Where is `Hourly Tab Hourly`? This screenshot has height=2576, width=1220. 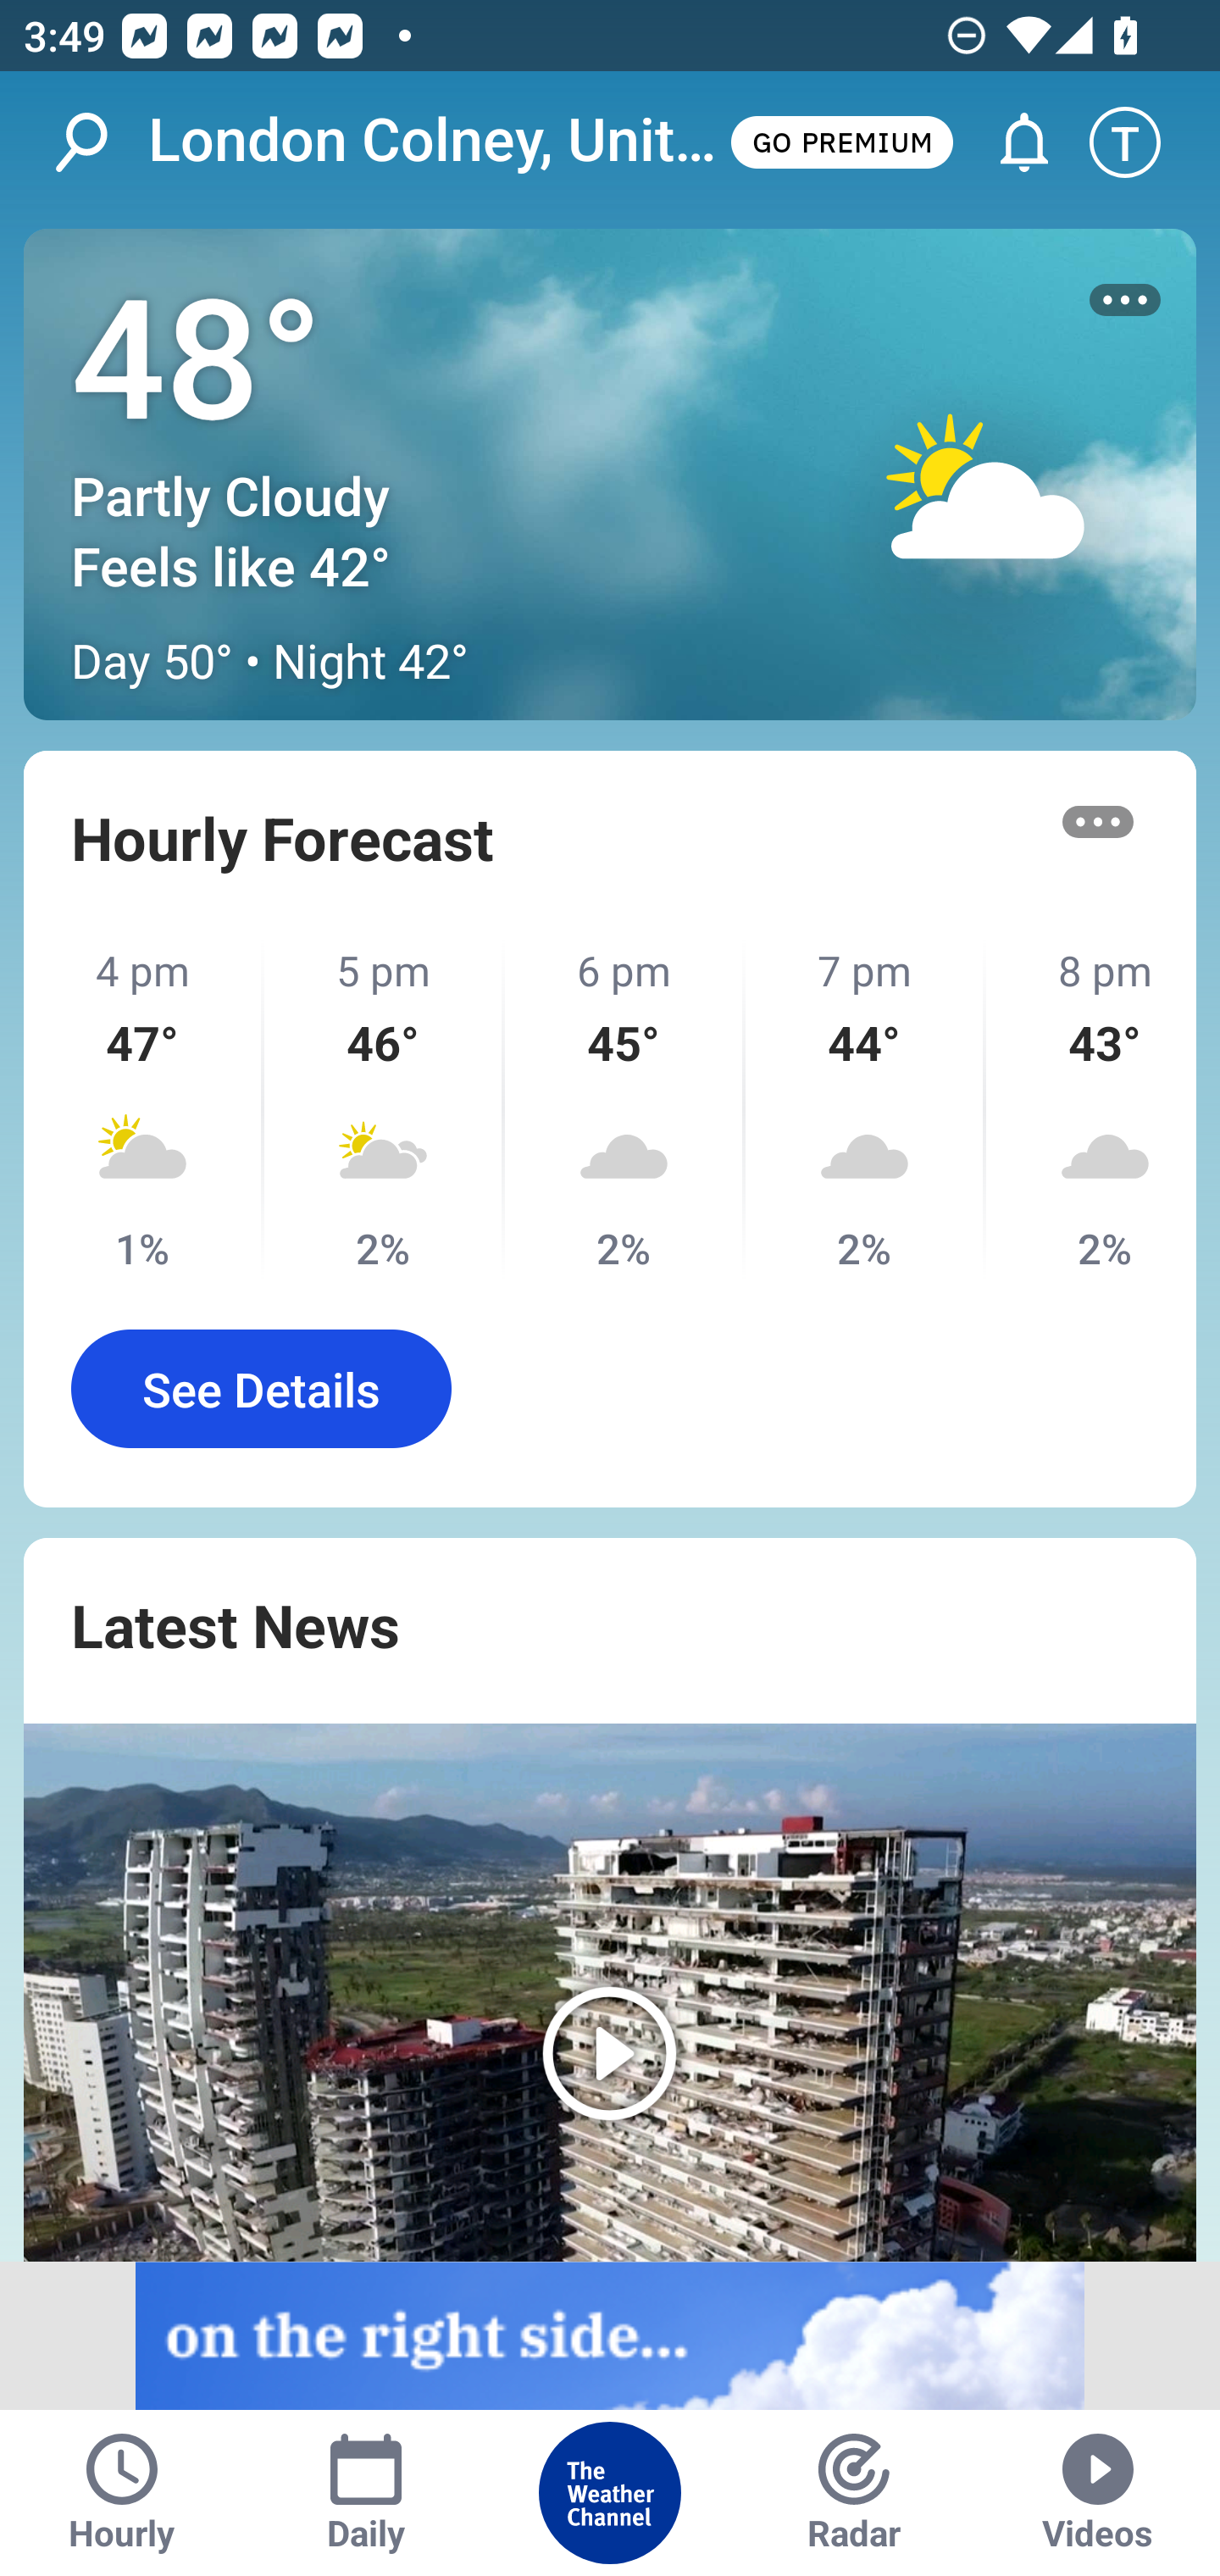 Hourly Tab Hourly is located at coordinates (122, 2493).